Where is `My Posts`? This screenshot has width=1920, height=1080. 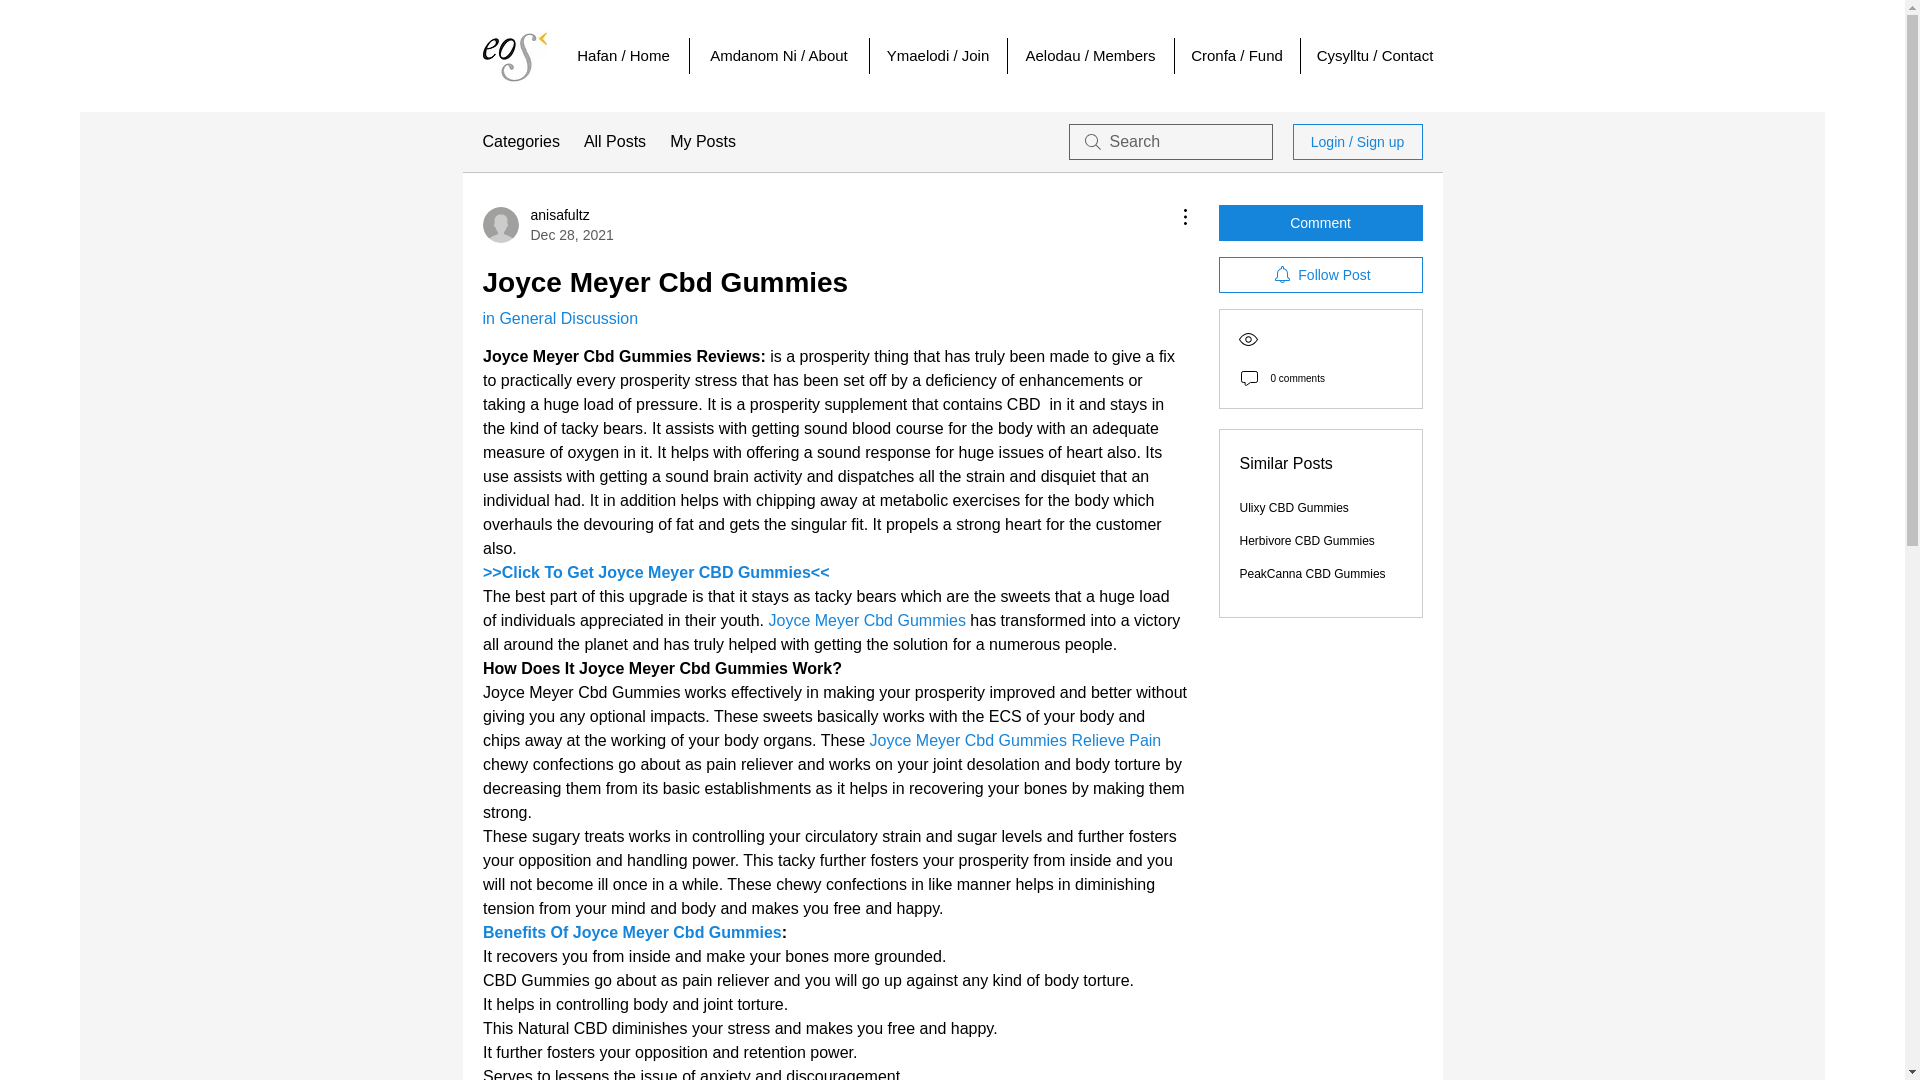 My Posts is located at coordinates (702, 142).